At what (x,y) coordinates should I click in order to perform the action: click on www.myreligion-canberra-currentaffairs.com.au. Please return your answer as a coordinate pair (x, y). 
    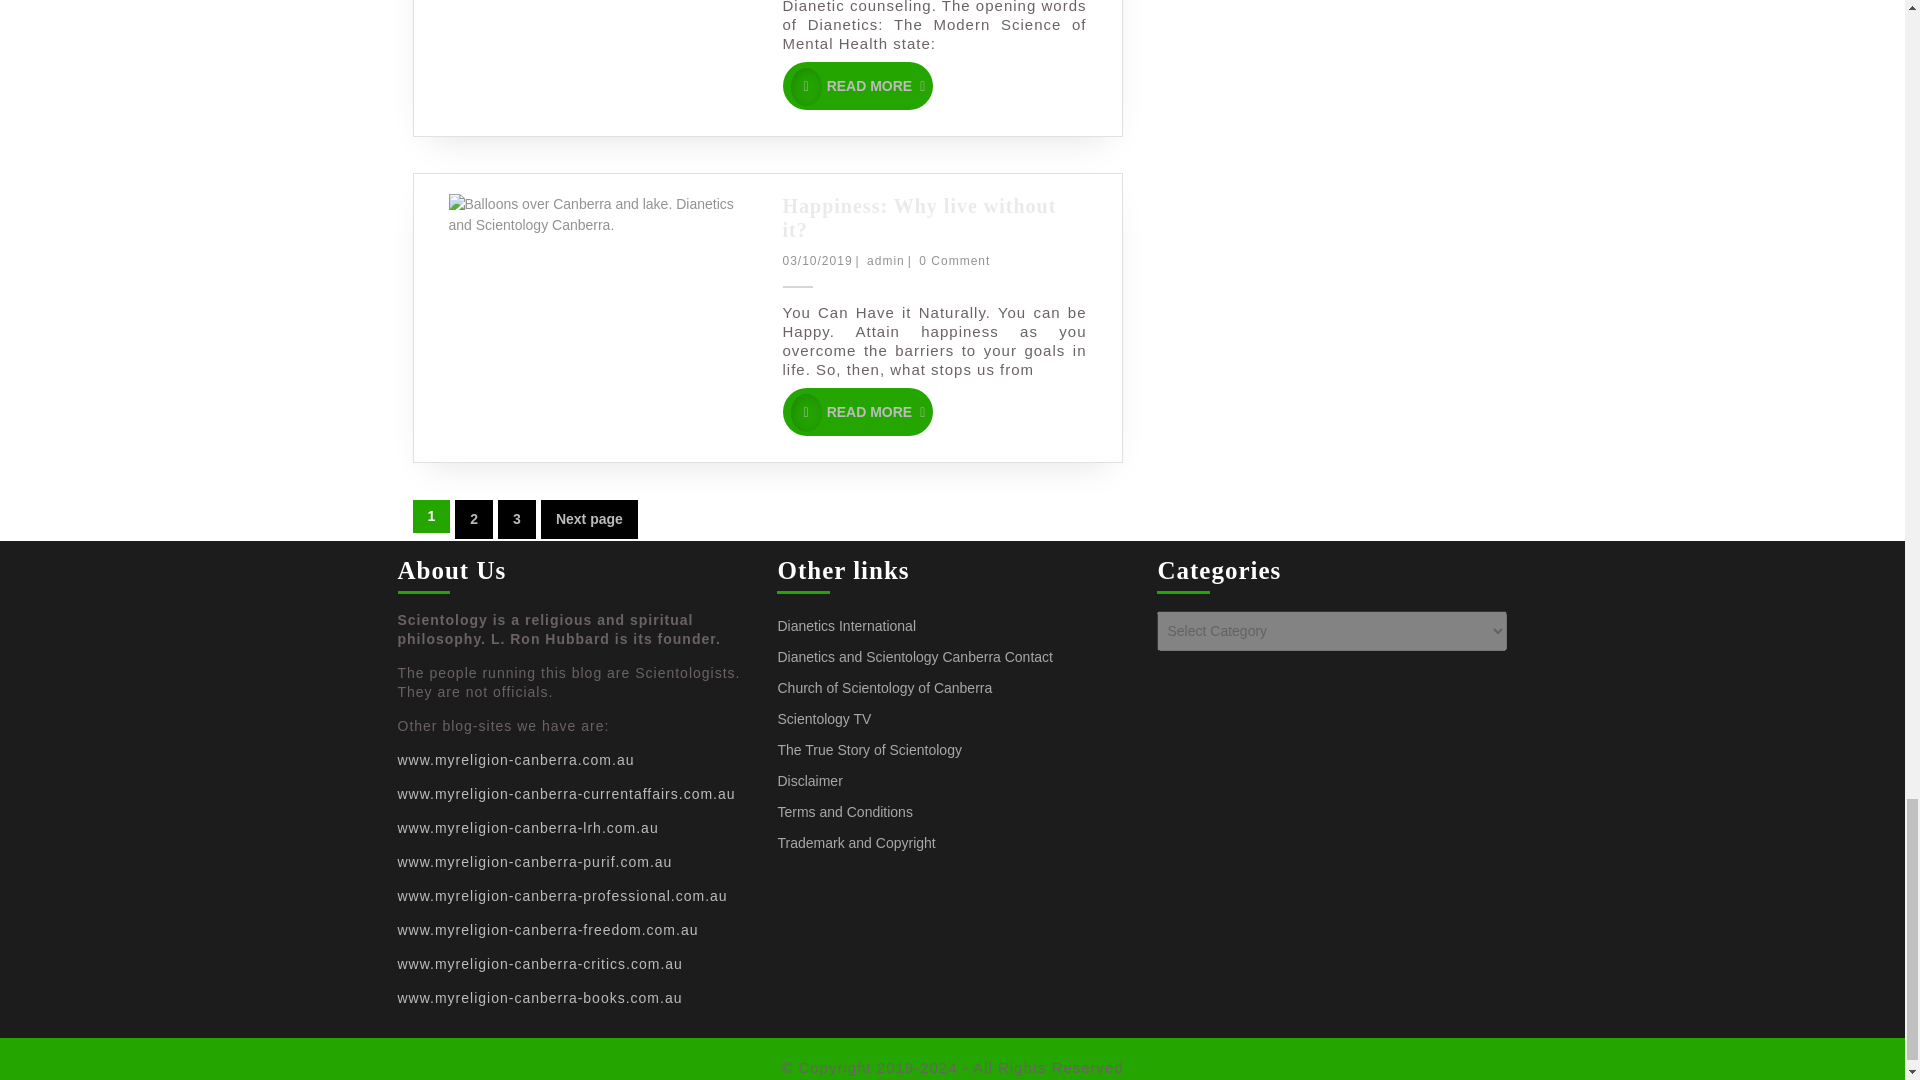
    Looking at the image, I should click on (474, 519).